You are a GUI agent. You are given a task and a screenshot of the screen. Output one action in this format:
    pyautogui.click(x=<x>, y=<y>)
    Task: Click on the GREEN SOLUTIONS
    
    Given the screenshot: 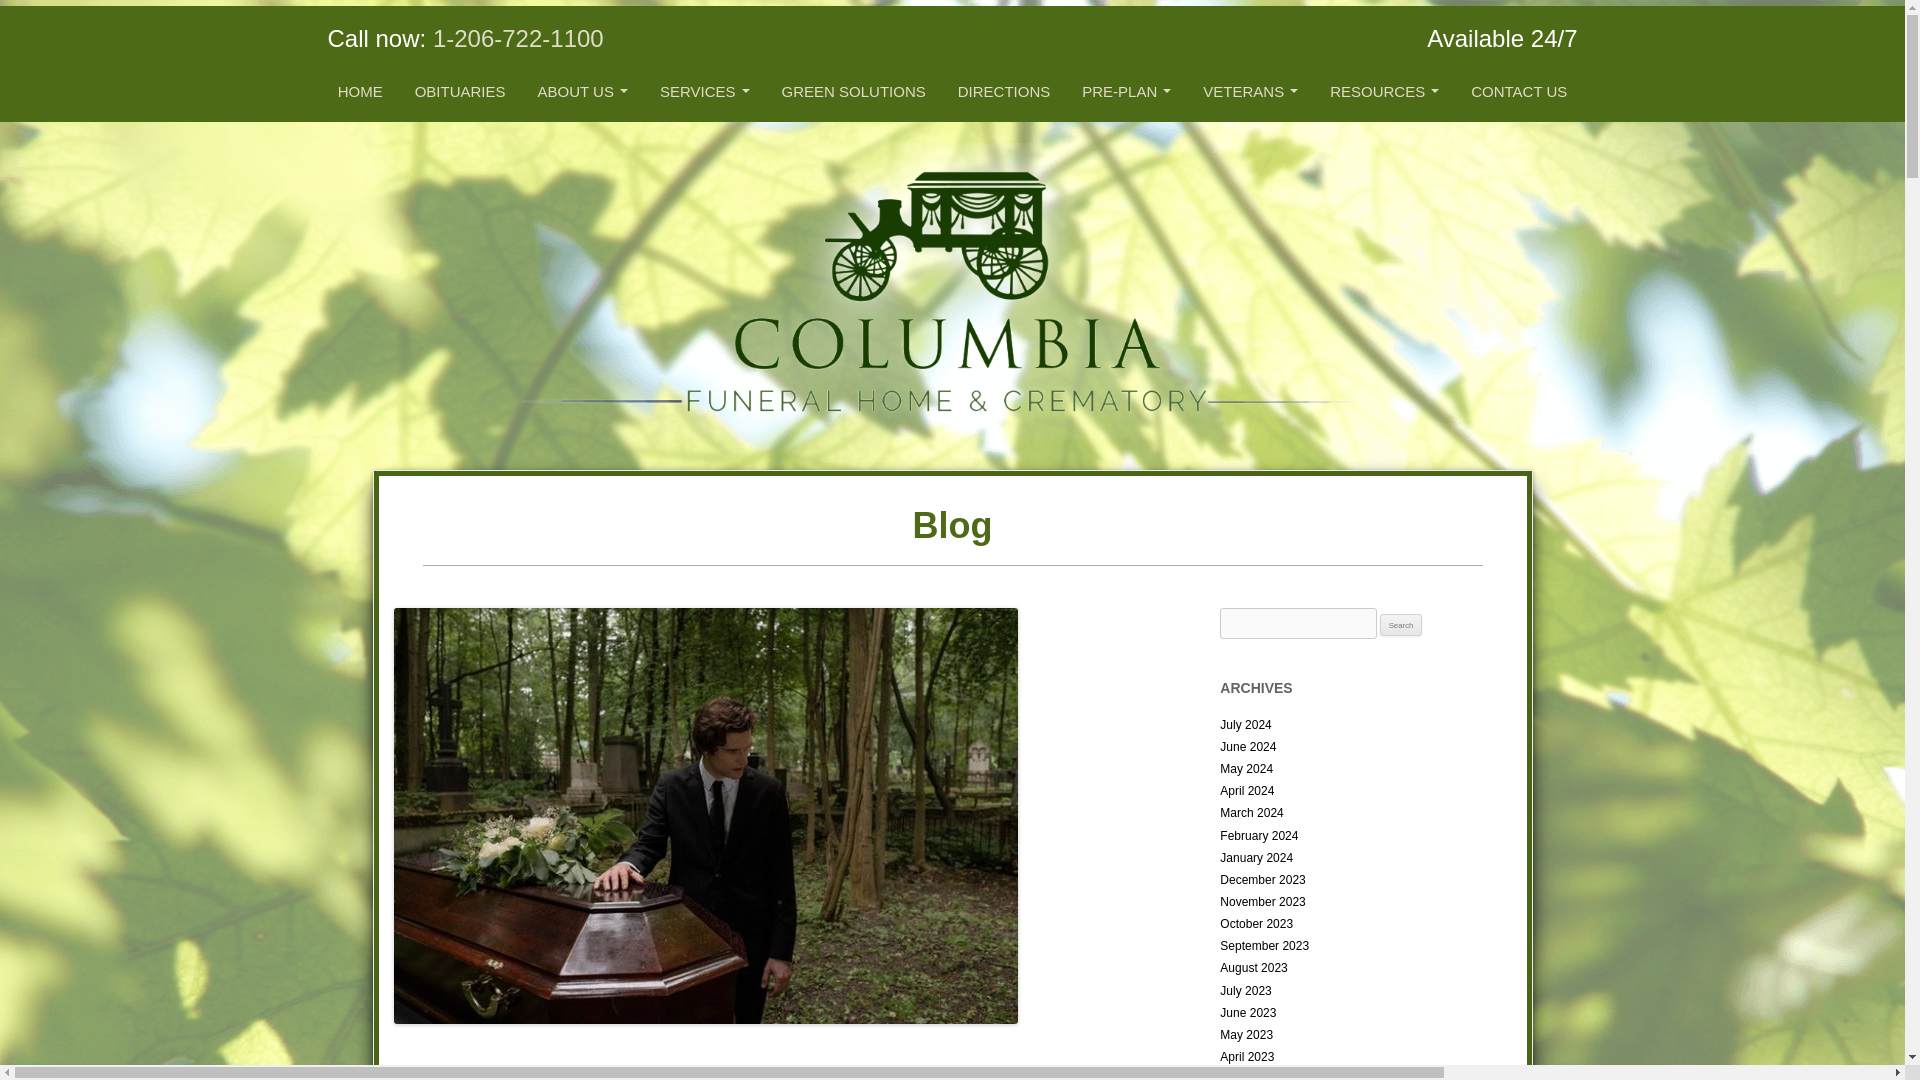 What is the action you would take?
    pyautogui.click(x=854, y=92)
    